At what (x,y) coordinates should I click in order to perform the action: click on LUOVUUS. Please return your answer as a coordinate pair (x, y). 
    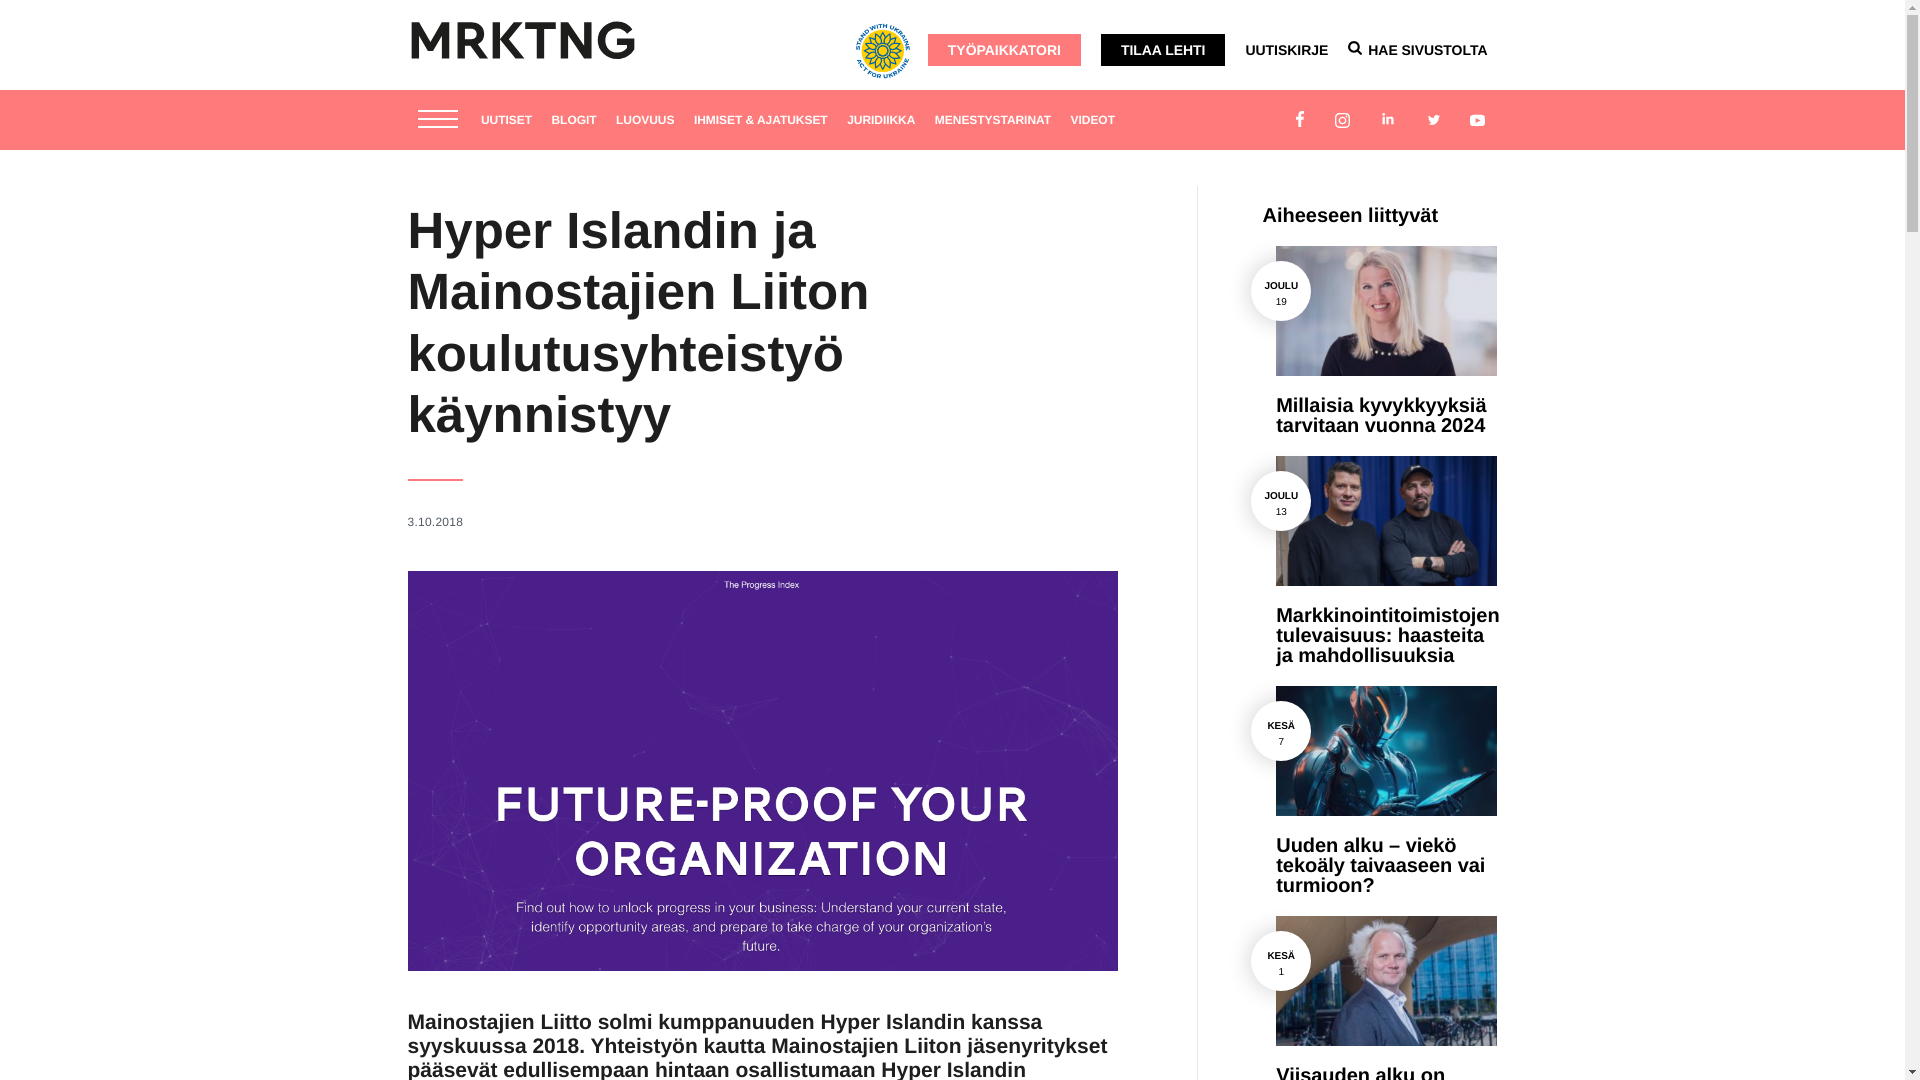
    Looking at the image, I should click on (652, 116).